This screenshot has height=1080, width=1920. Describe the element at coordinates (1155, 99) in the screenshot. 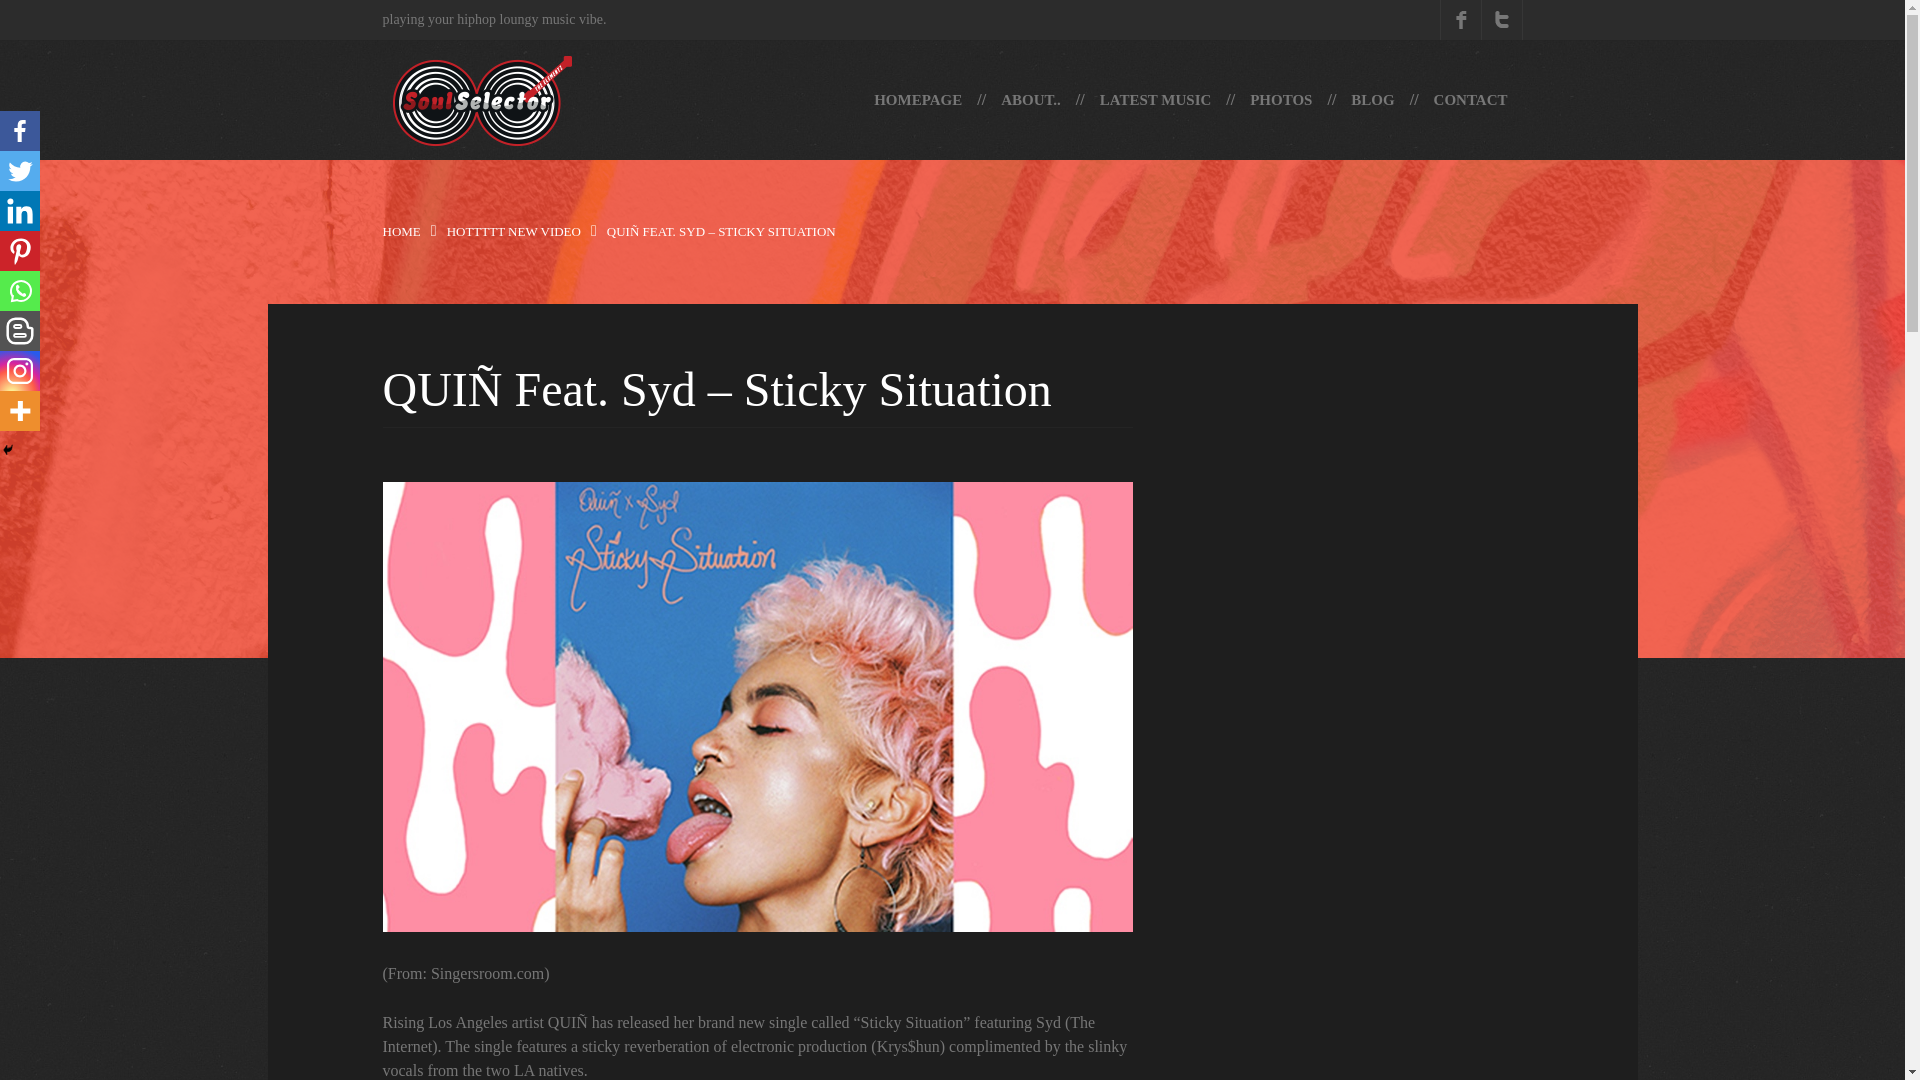

I see `LATEST MUSIC` at that location.